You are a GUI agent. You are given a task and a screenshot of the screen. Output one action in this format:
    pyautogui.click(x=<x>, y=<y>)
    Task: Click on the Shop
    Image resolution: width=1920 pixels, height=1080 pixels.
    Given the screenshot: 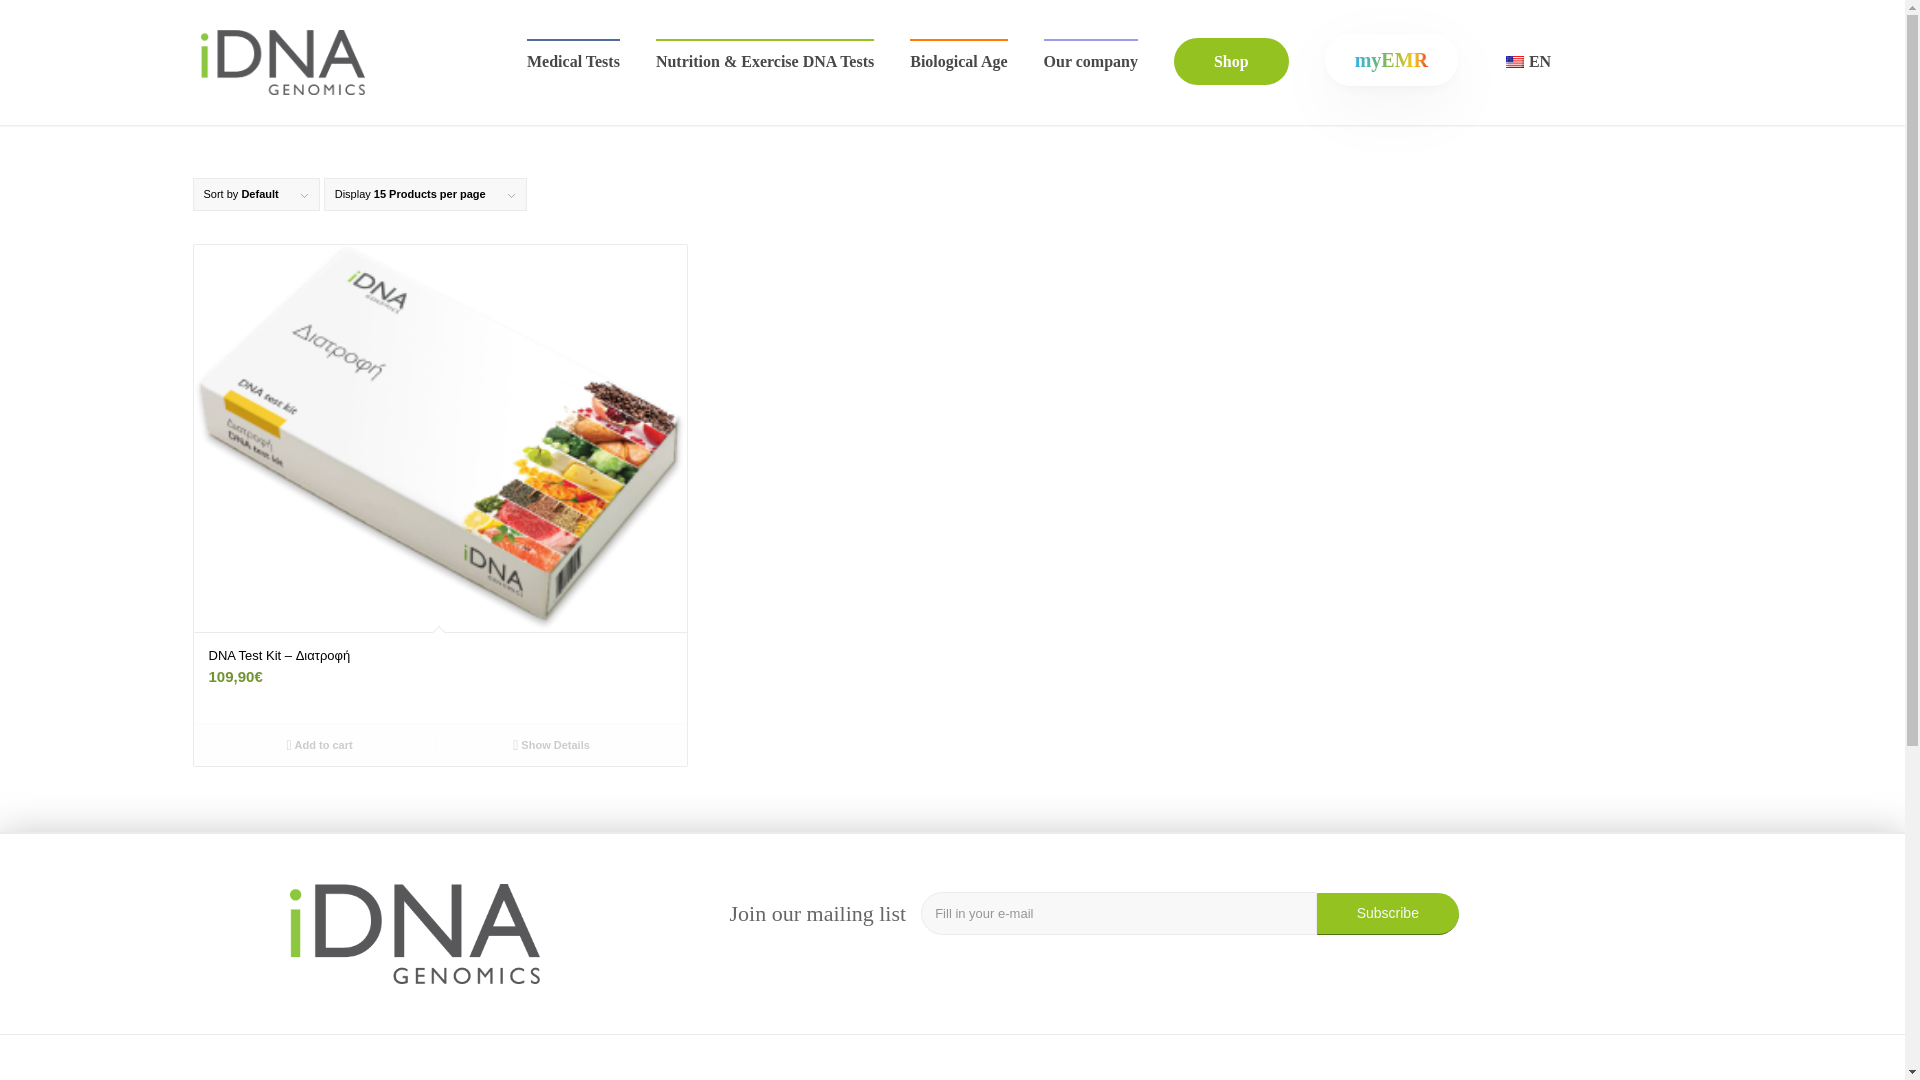 What is the action you would take?
    pyautogui.click(x=1231, y=62)
    